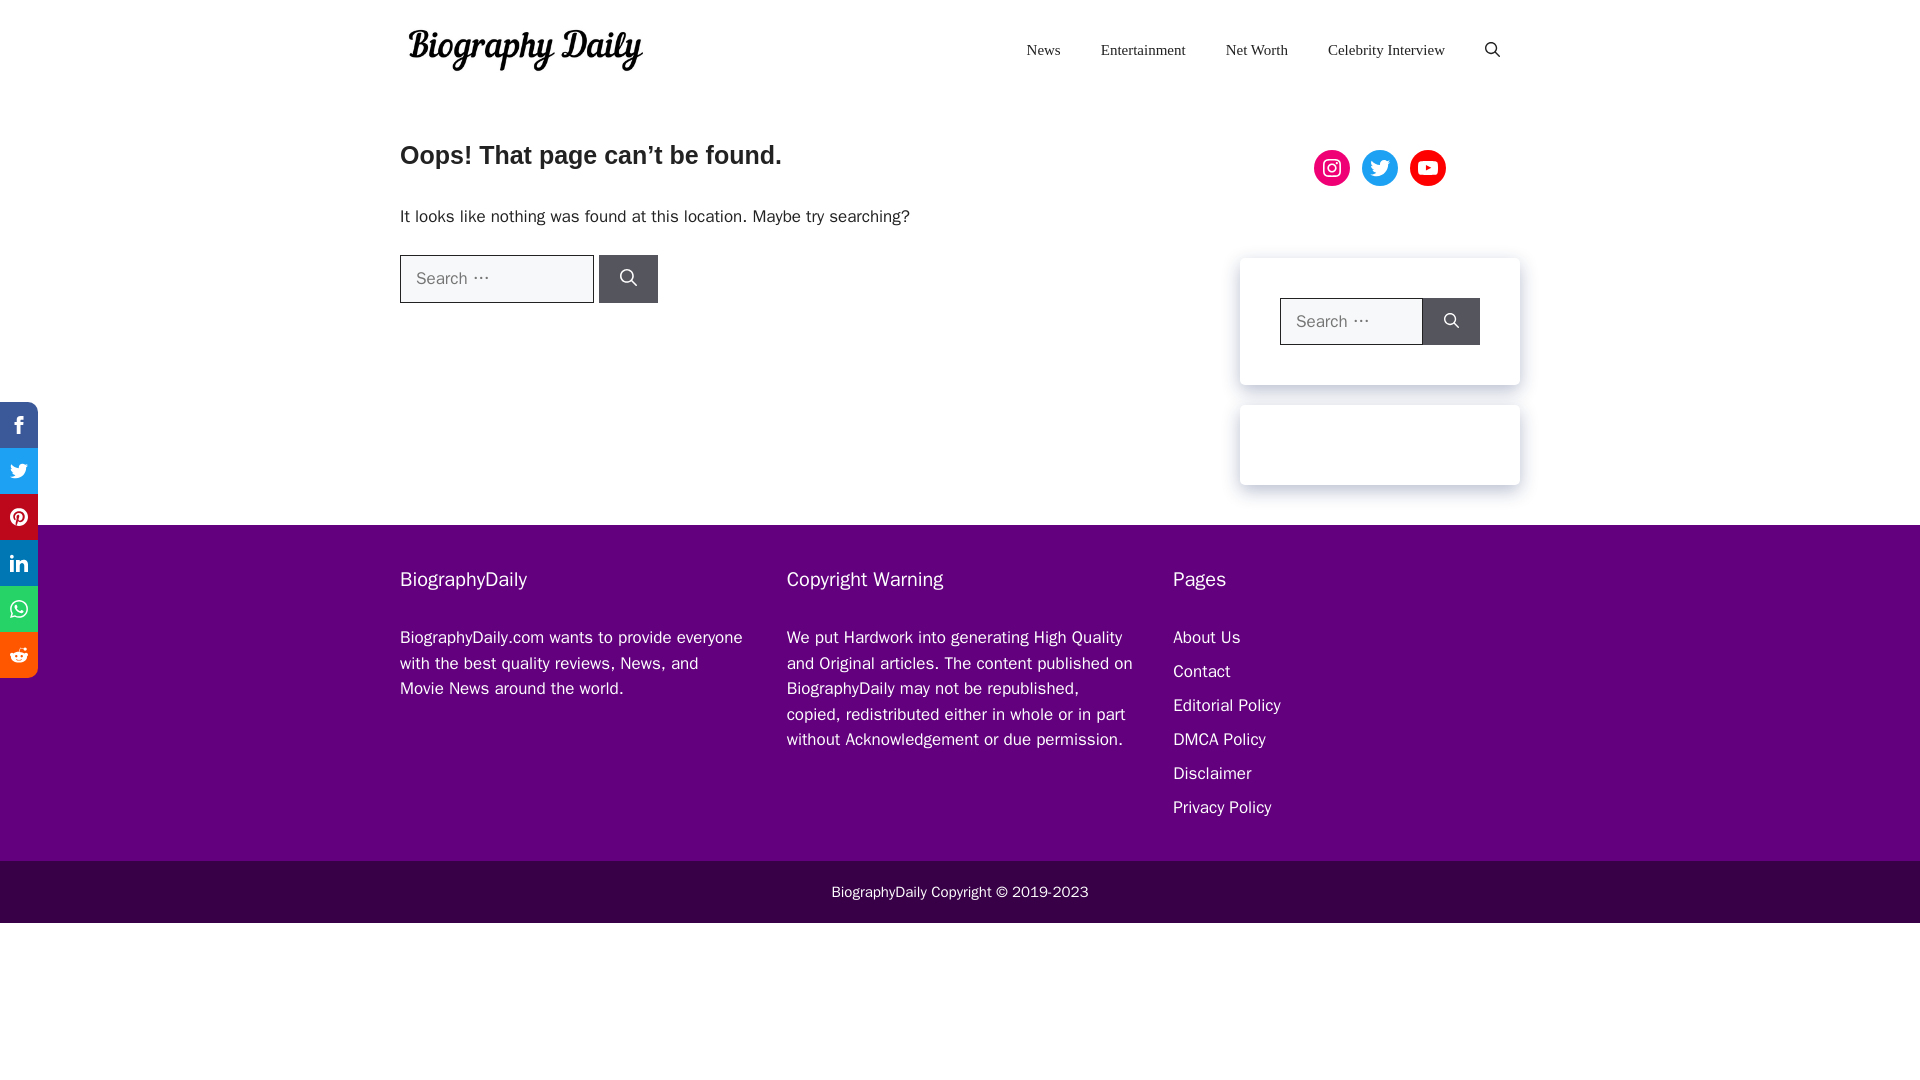 This screenshot has height=1080, width=1920. I want to click on Twitter, so click(1379, 168).